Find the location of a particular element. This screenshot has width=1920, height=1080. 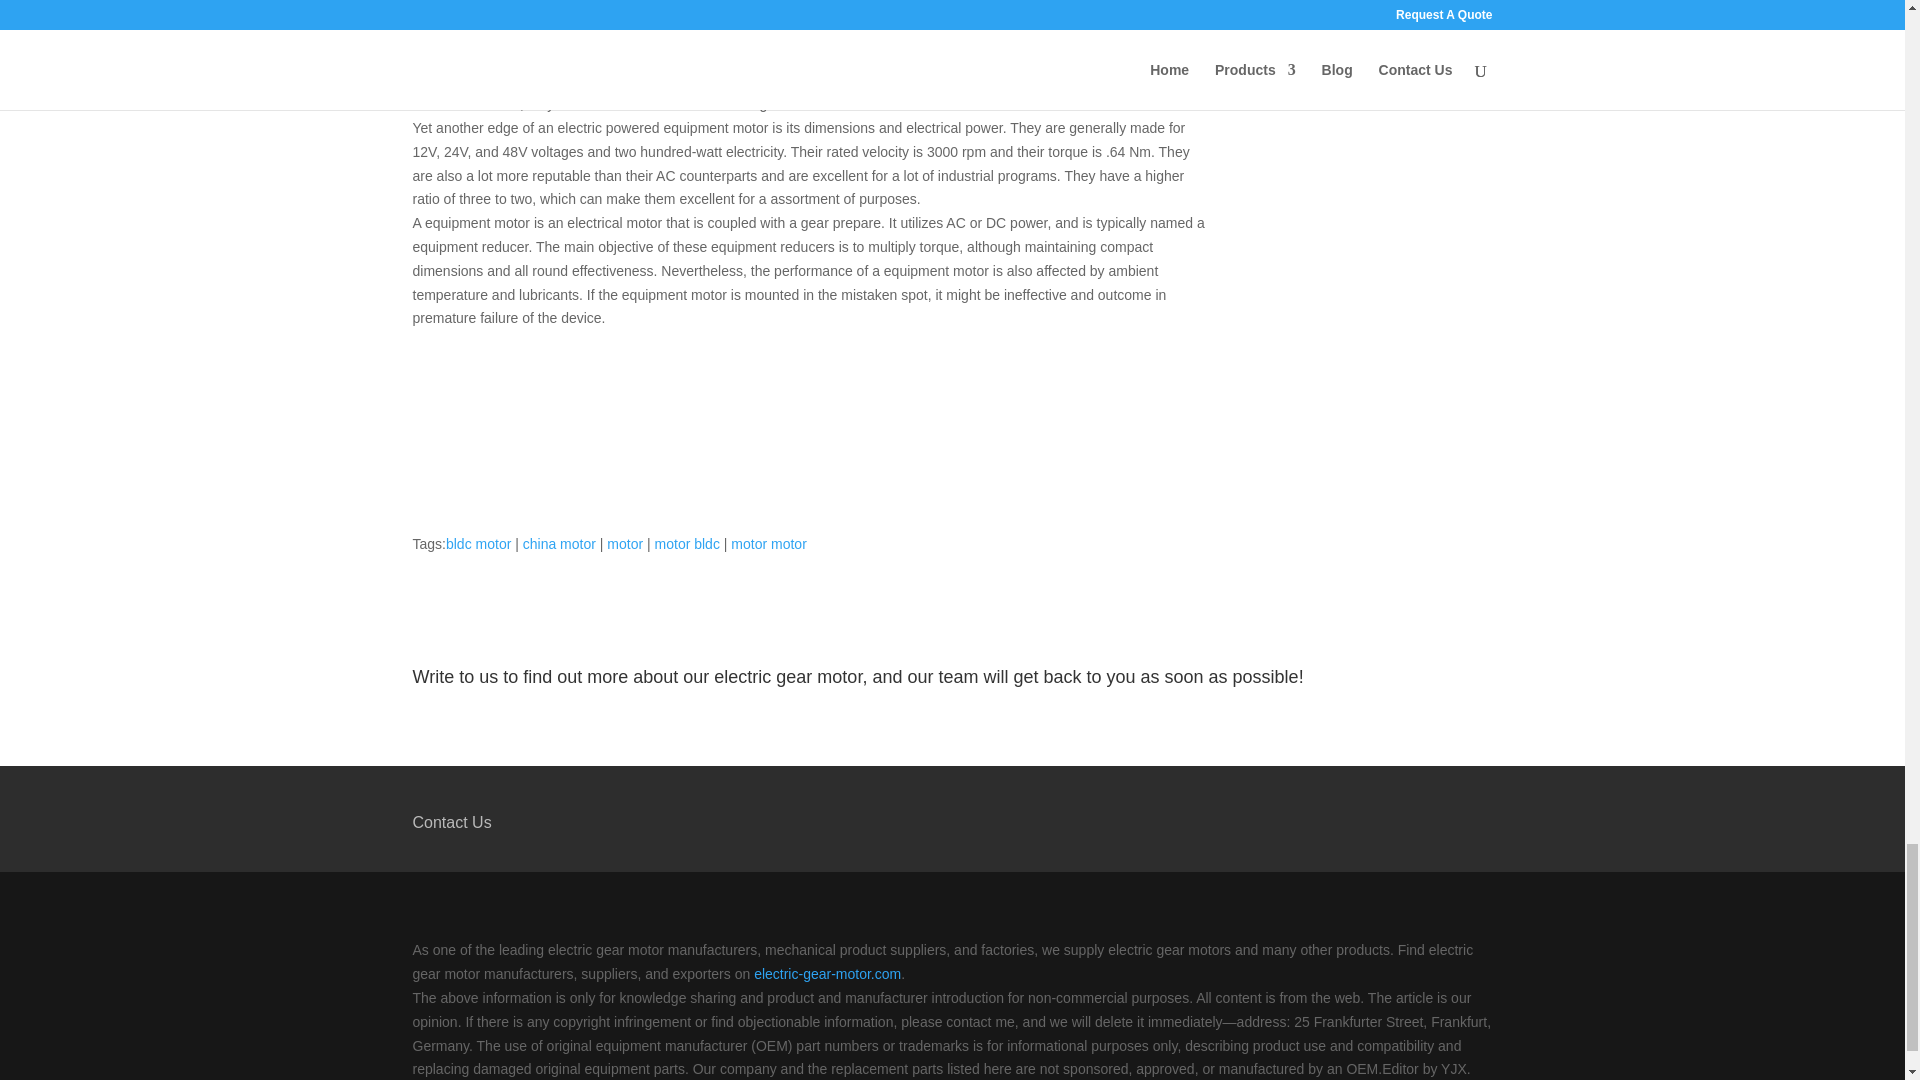

motor bldc is located at coordinates (687, 543).